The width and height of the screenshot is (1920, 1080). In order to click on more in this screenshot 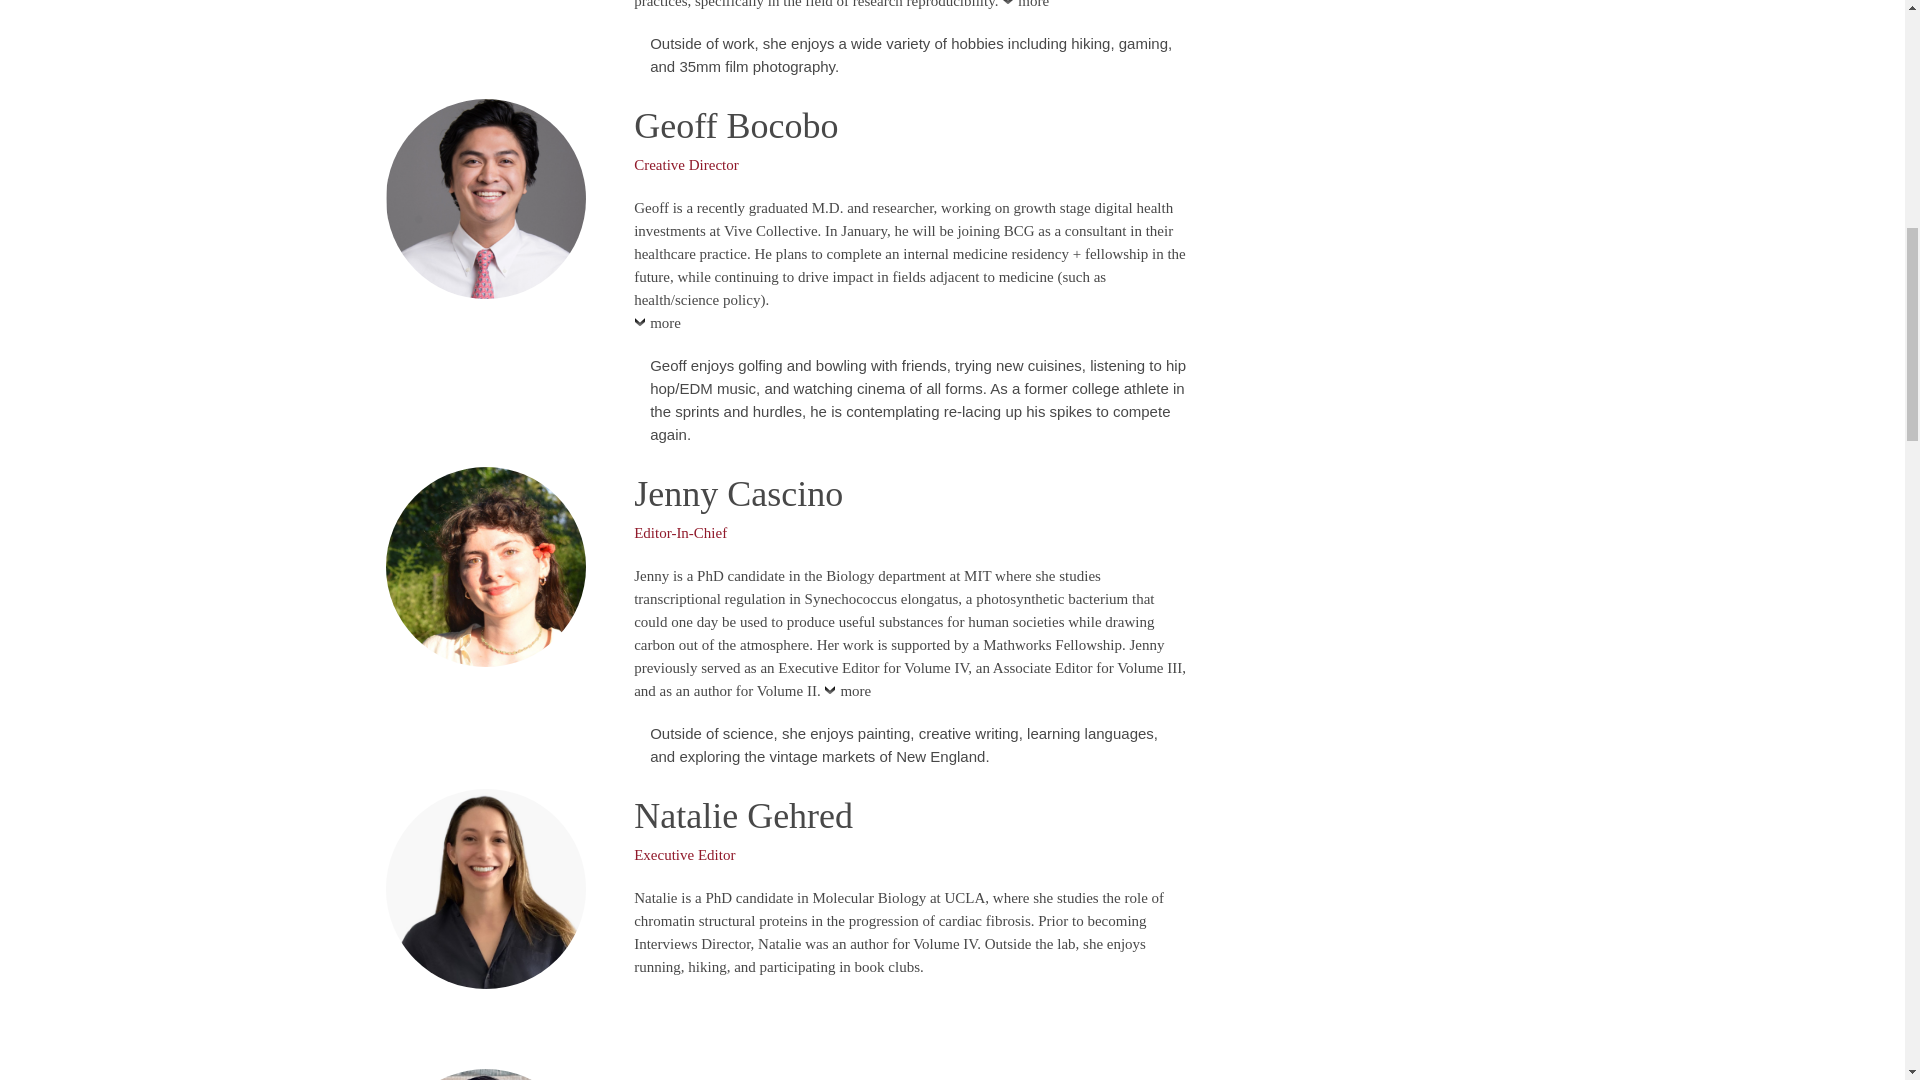, I will do `click(1025, 10)`.